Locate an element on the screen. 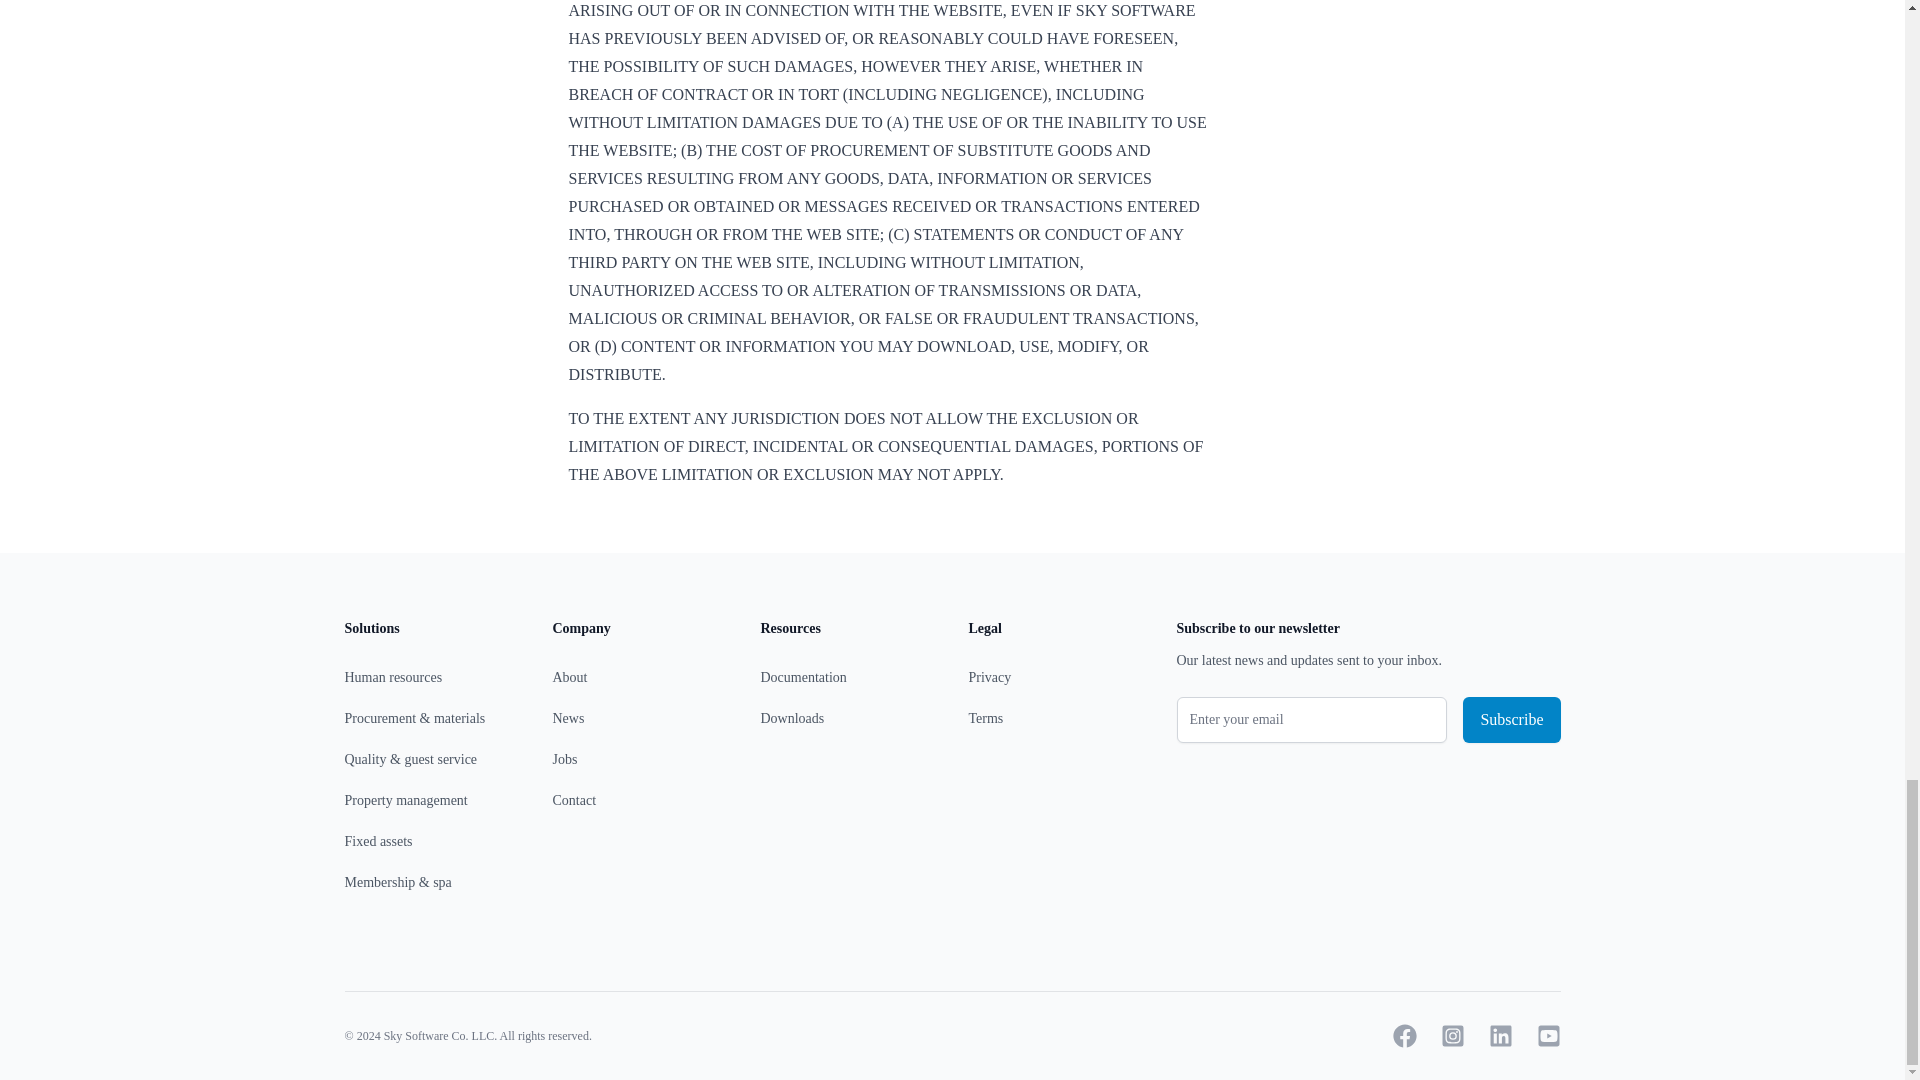 This screenshot has height=1080, width=1920. Downloads is located at coordinates (792, 718).